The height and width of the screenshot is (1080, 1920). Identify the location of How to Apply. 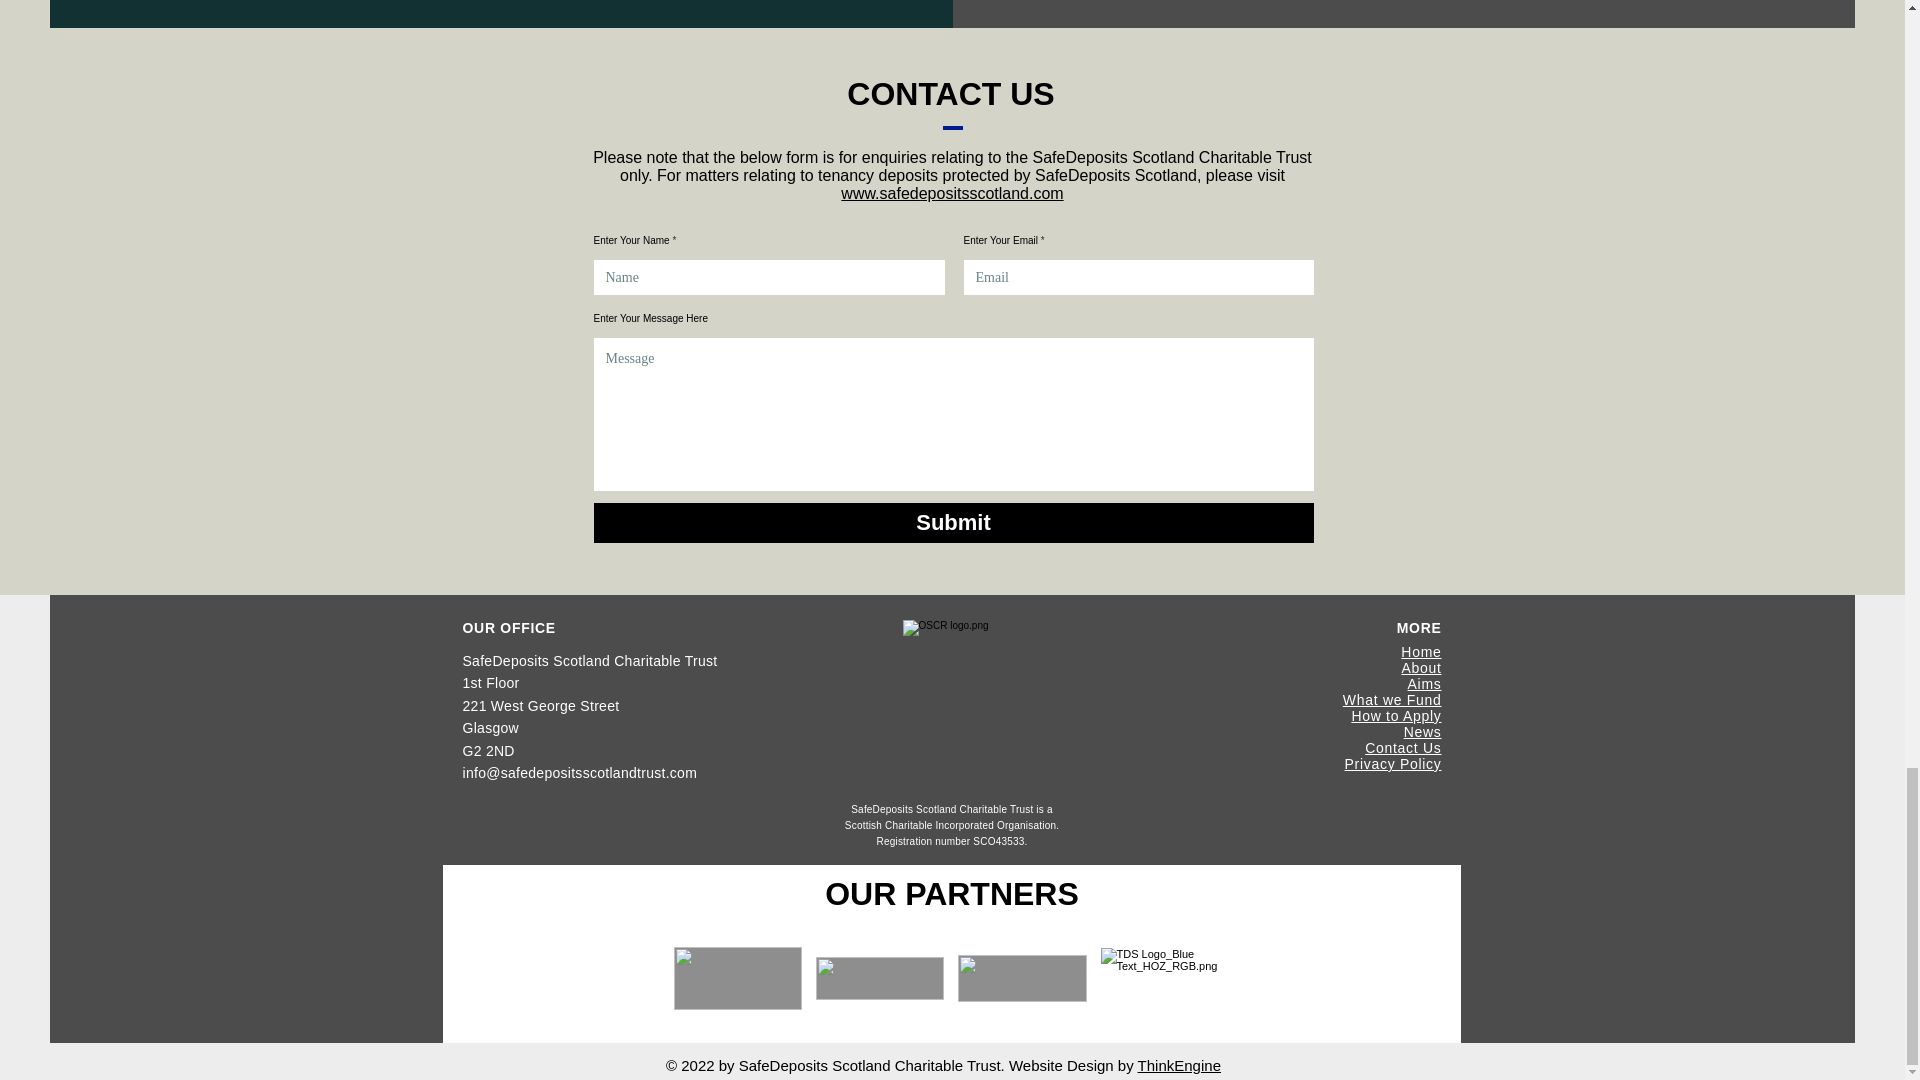
(1396, 716).